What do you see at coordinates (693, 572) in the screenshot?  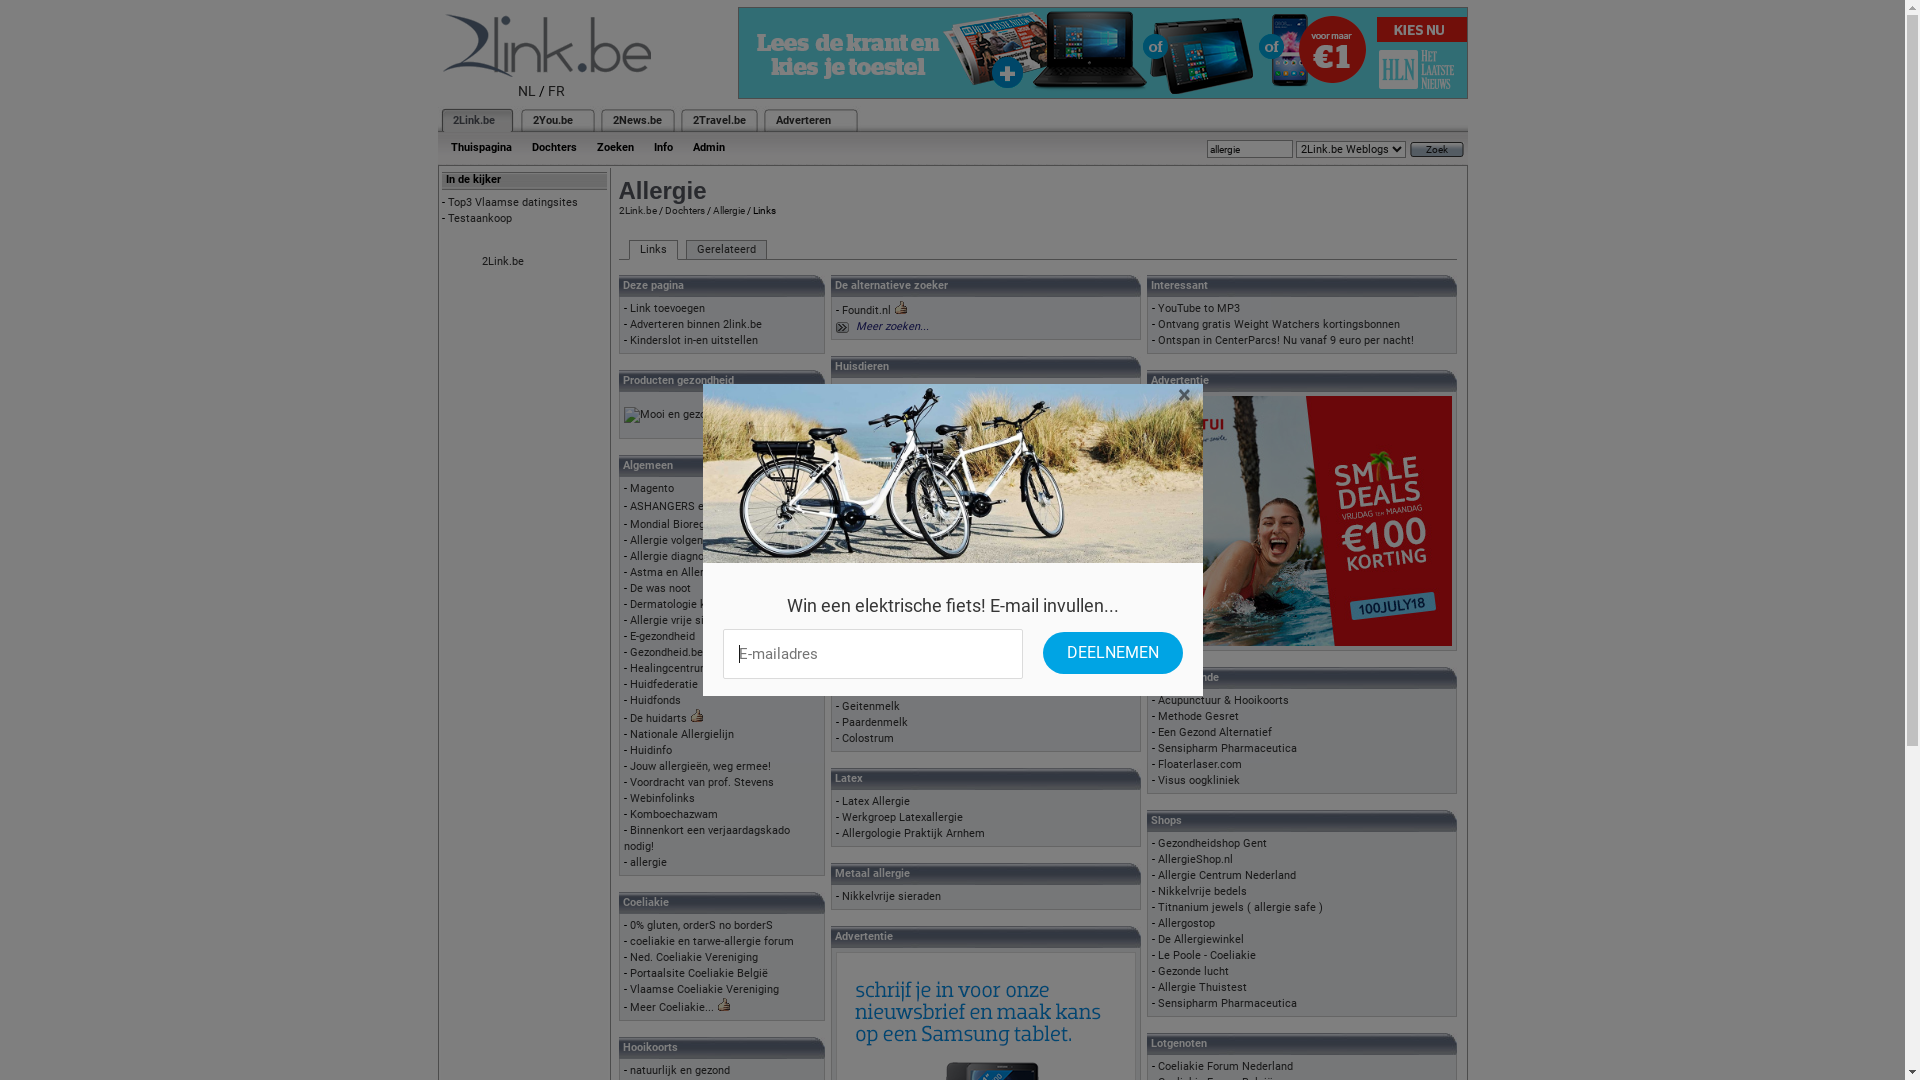 I see `Astma en Allergie Koepel` at bounding box center [693, 572].